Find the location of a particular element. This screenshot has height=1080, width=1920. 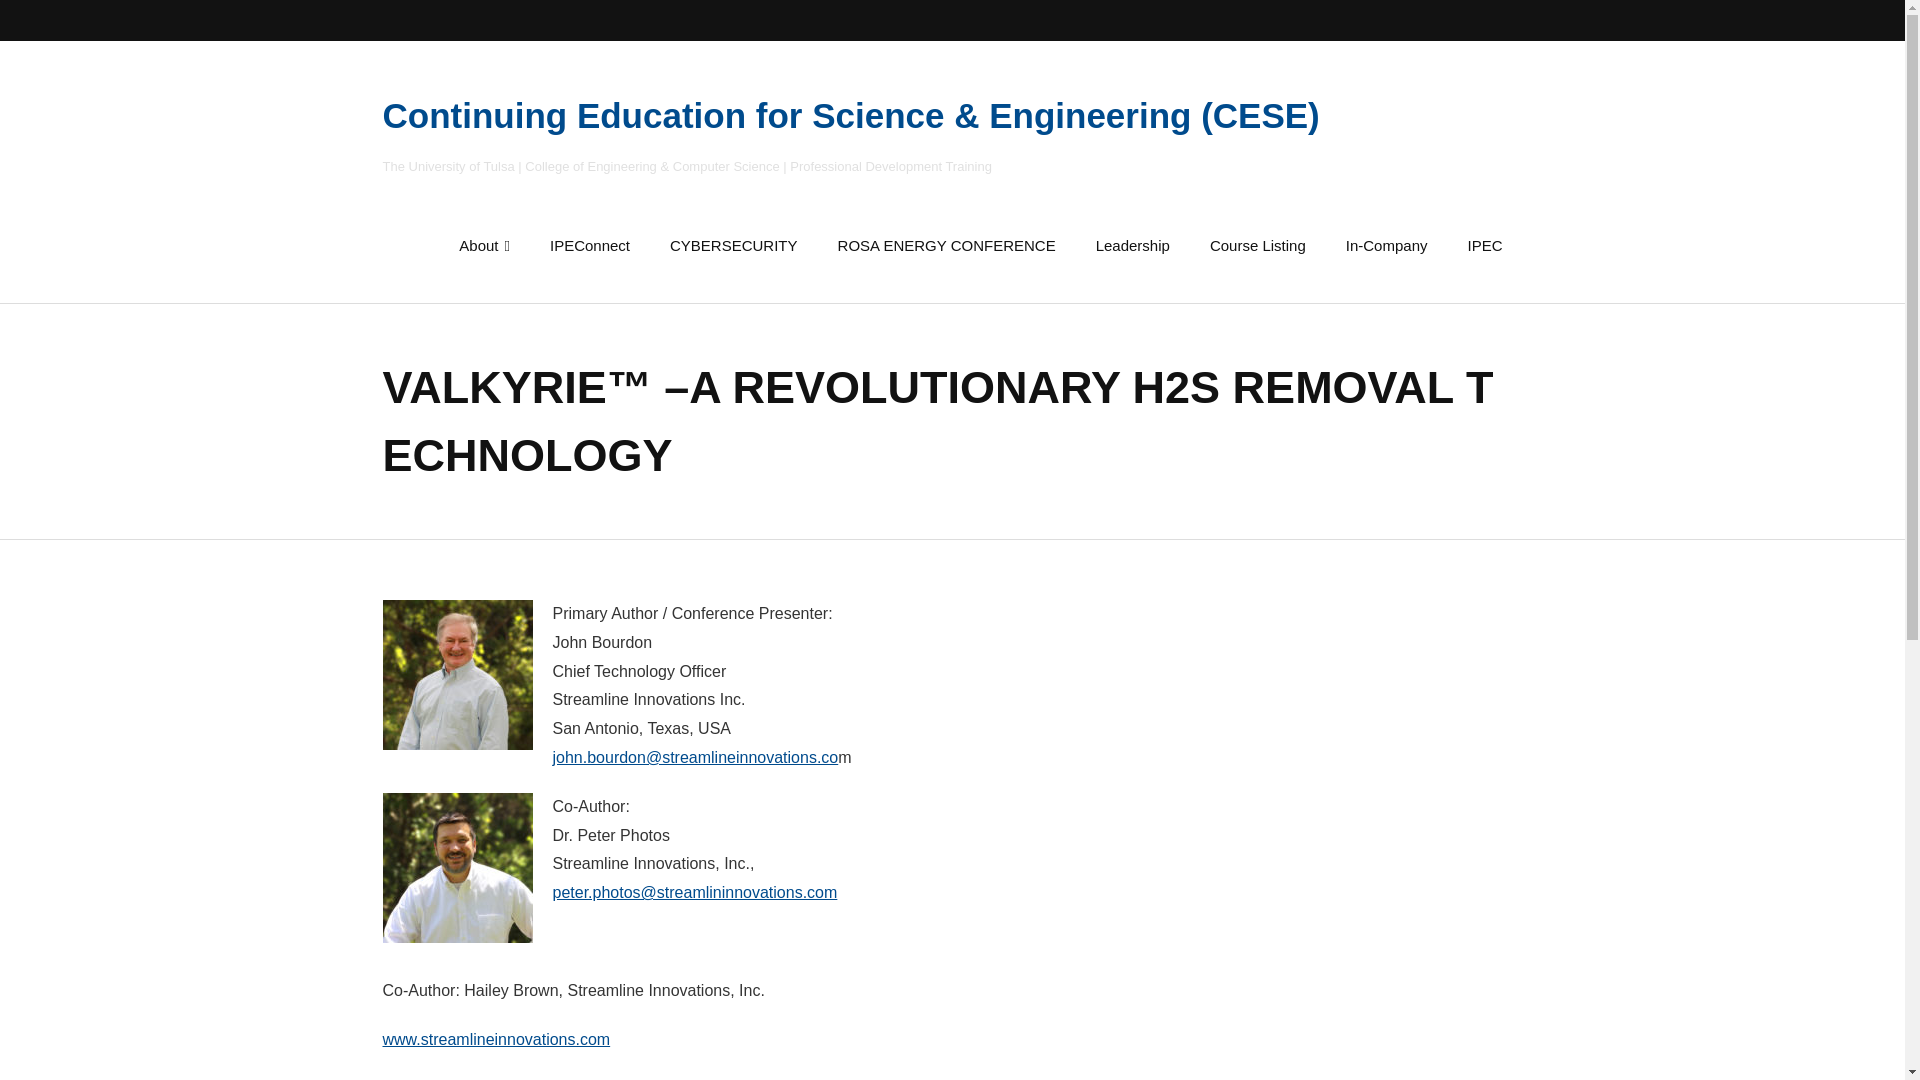

CYBERSECURITY is located at coordinates (734, 244).